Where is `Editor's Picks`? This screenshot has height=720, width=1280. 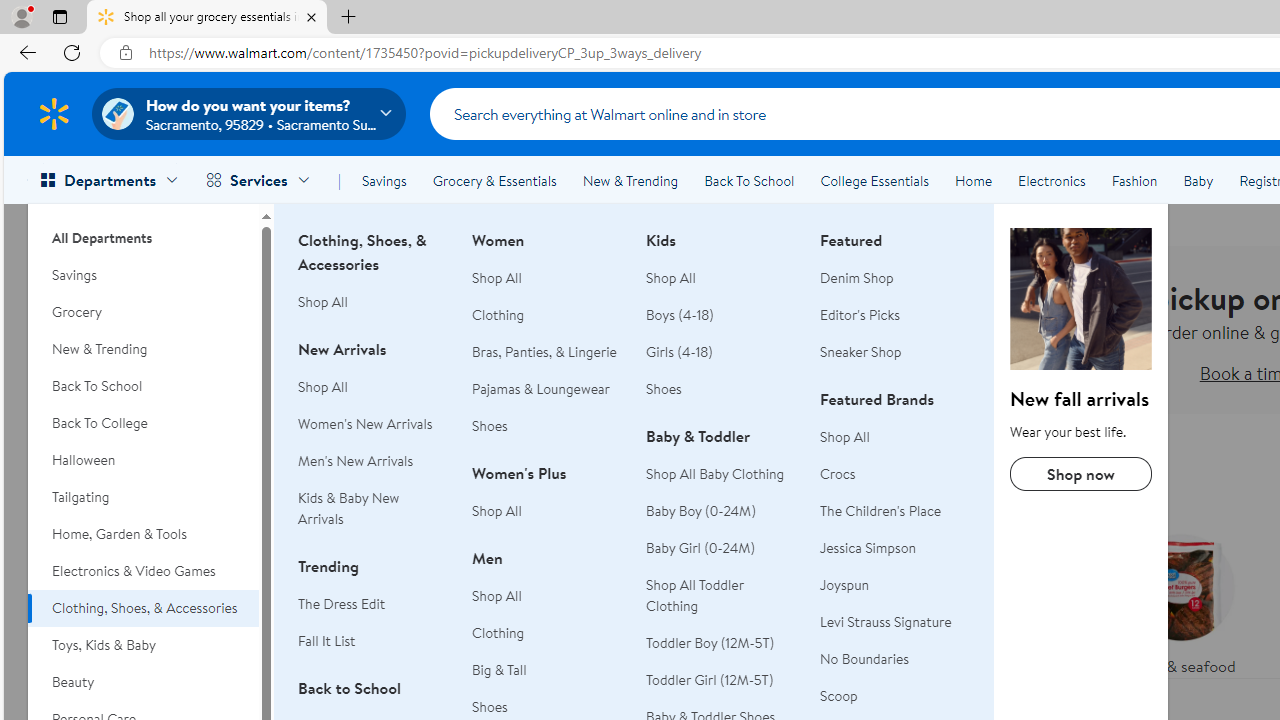 Editor's Picks is located at coordinates (895, 316).